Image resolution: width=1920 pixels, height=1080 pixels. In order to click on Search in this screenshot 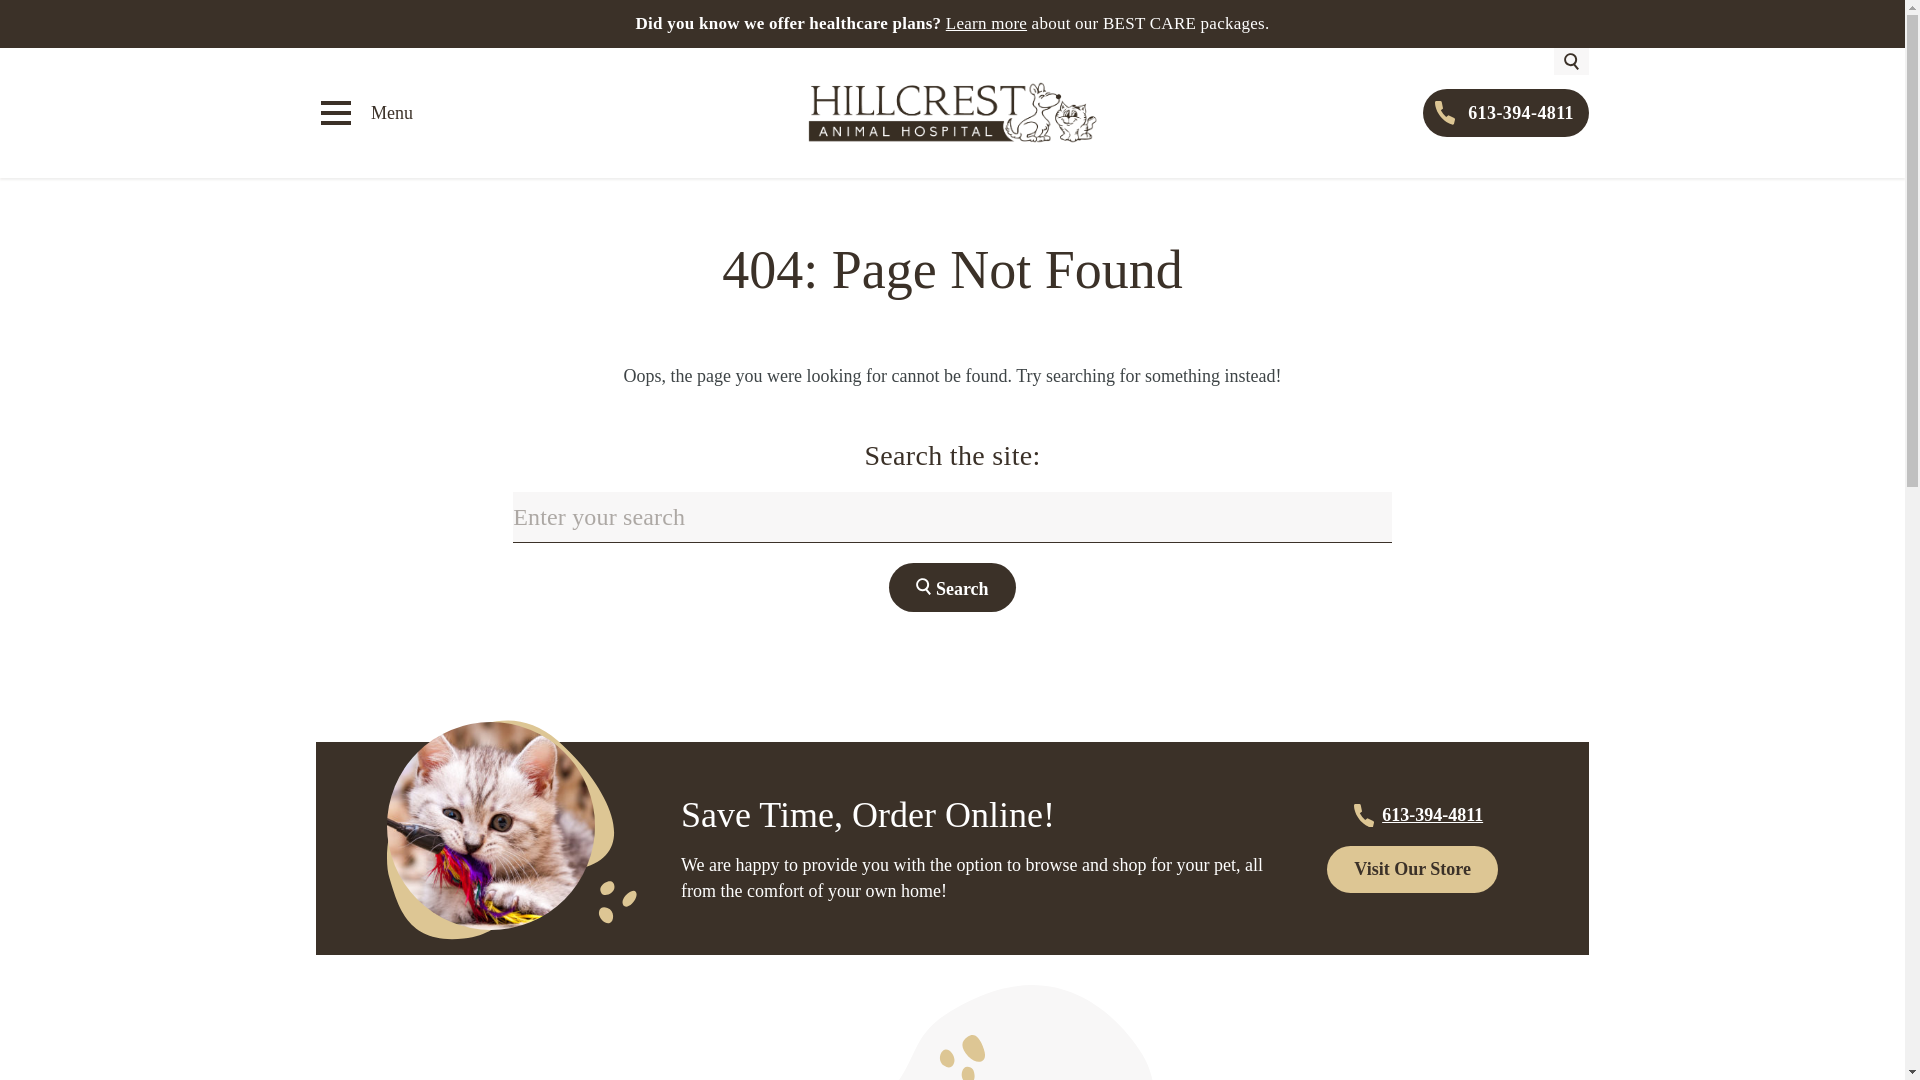, I will do `click(952, 587)`.